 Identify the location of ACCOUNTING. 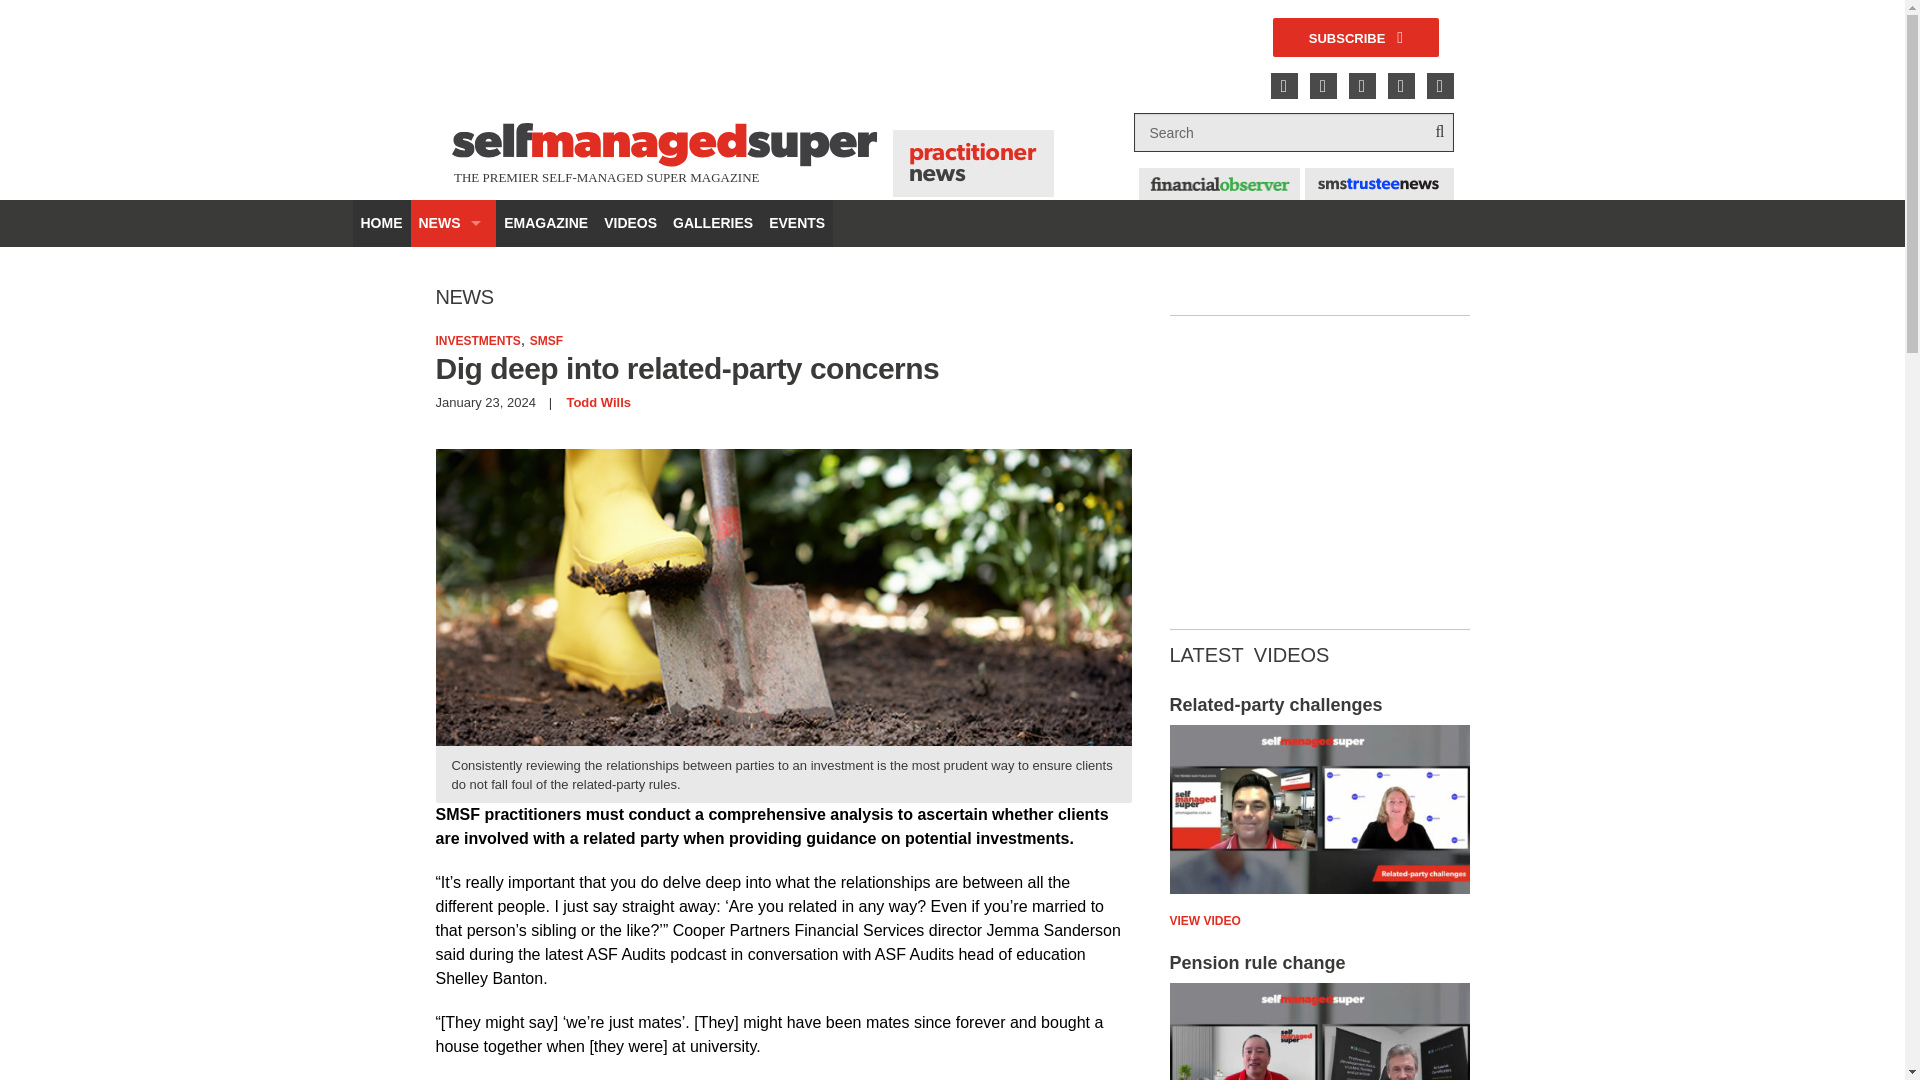
(452, 270).